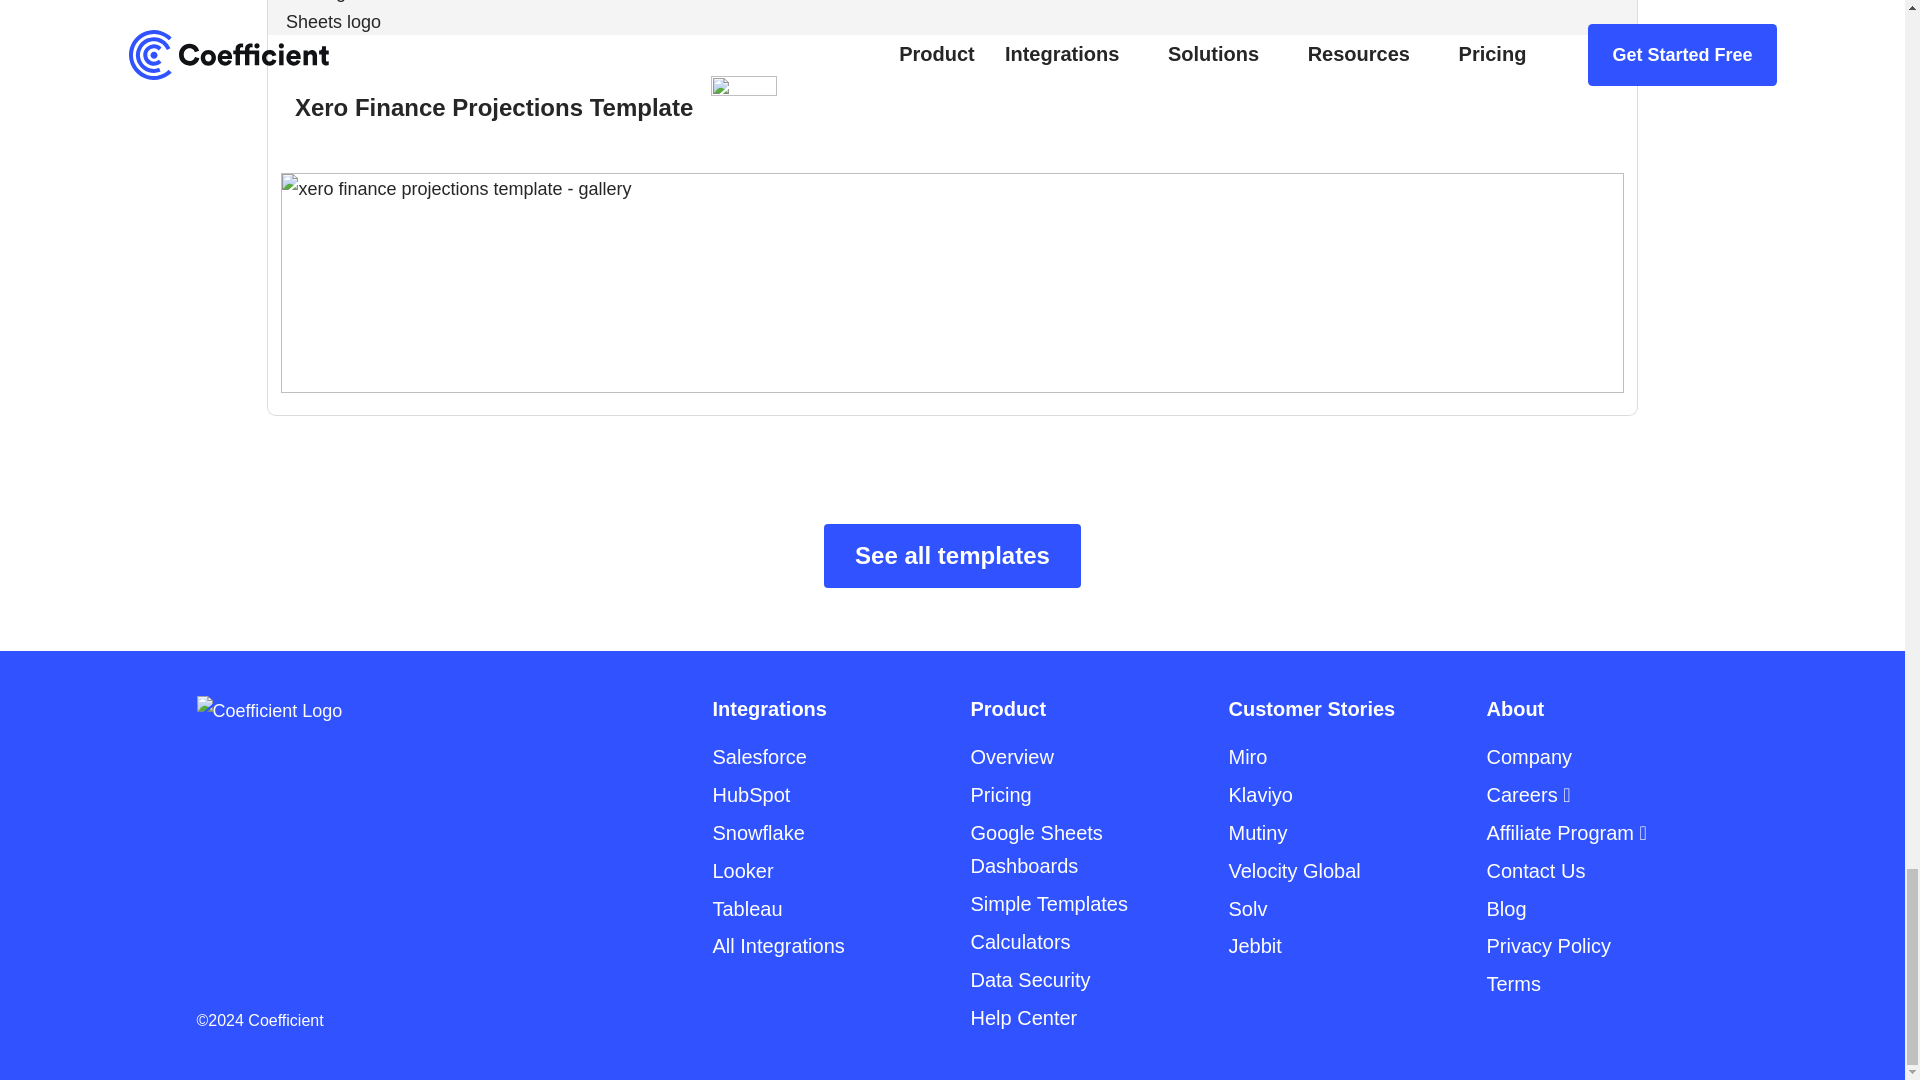 The image size is (1920, 1080). What do you see at coordinates (759, 756) in the screenshot?
I see `Salesforce` at bounding box center [759, 756].